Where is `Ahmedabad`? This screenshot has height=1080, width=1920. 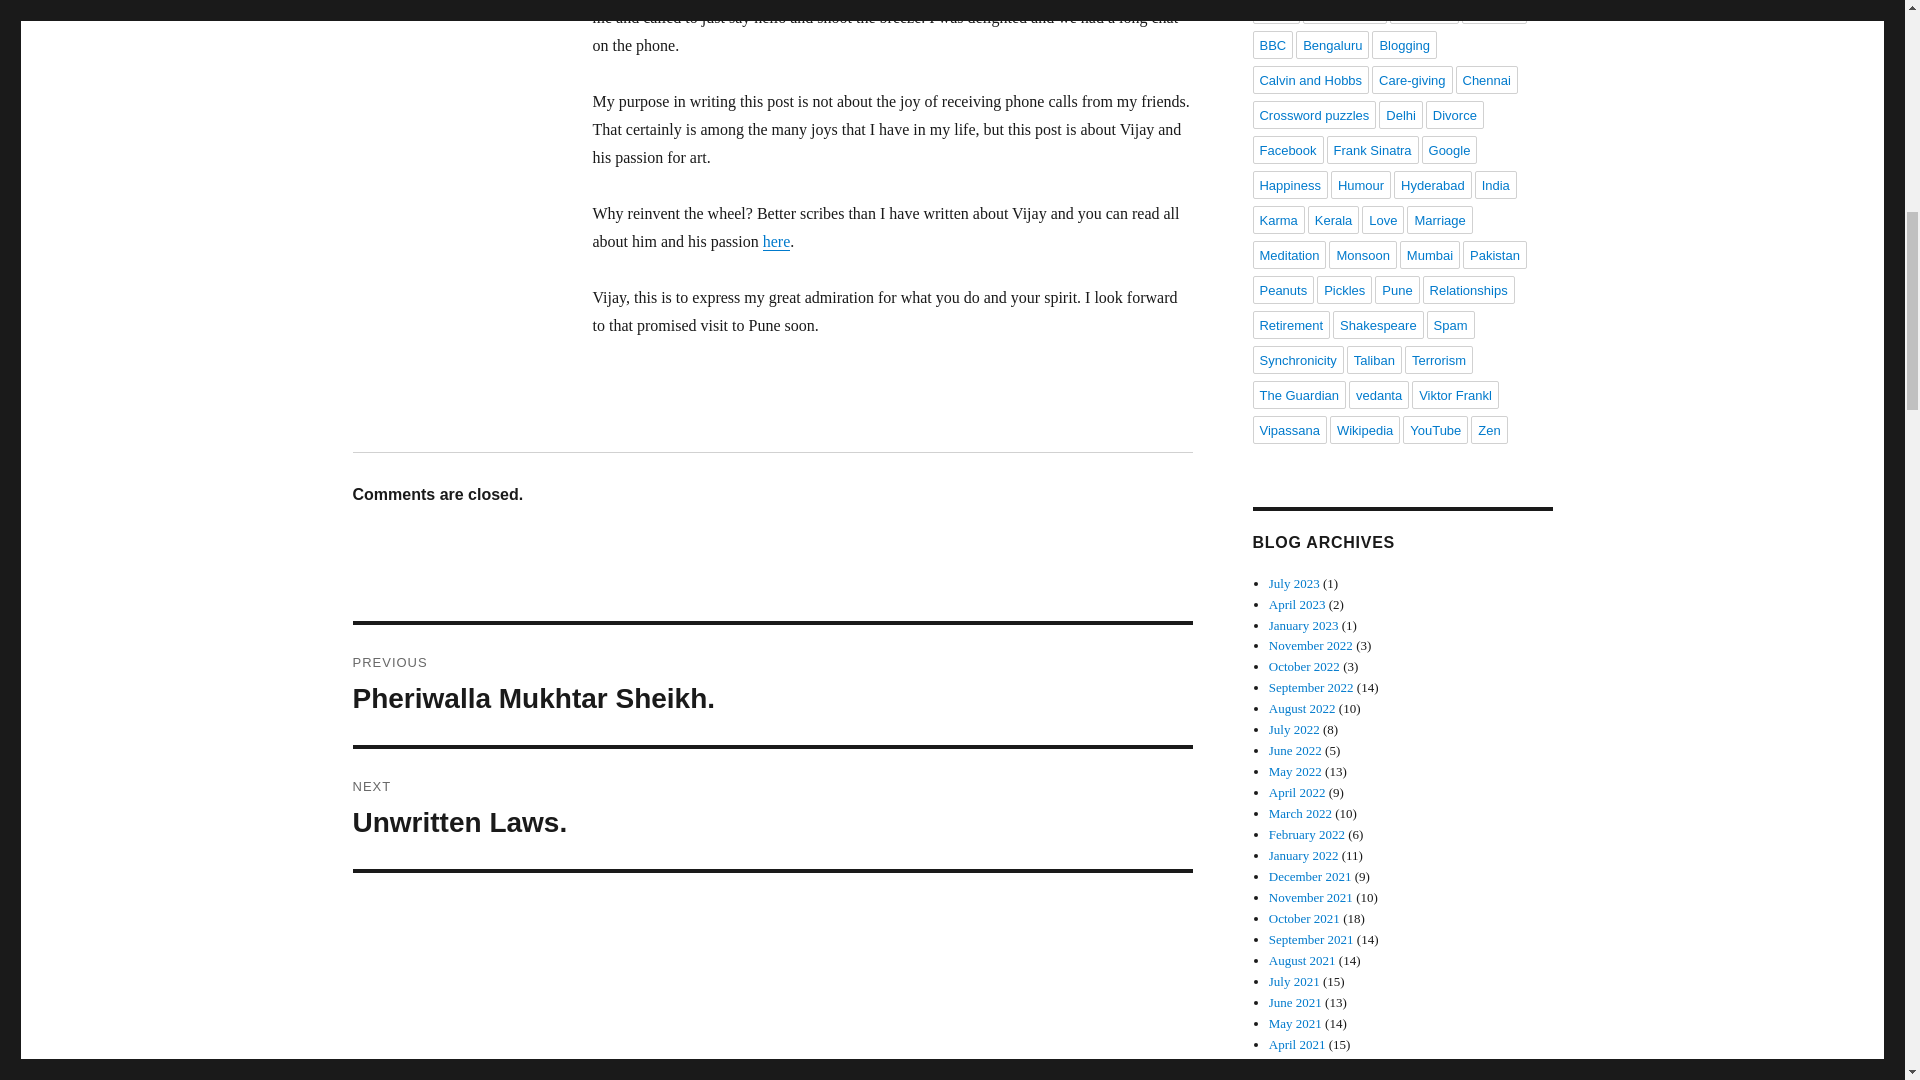
Ahmedabad is located at coordinates (1314, 114).